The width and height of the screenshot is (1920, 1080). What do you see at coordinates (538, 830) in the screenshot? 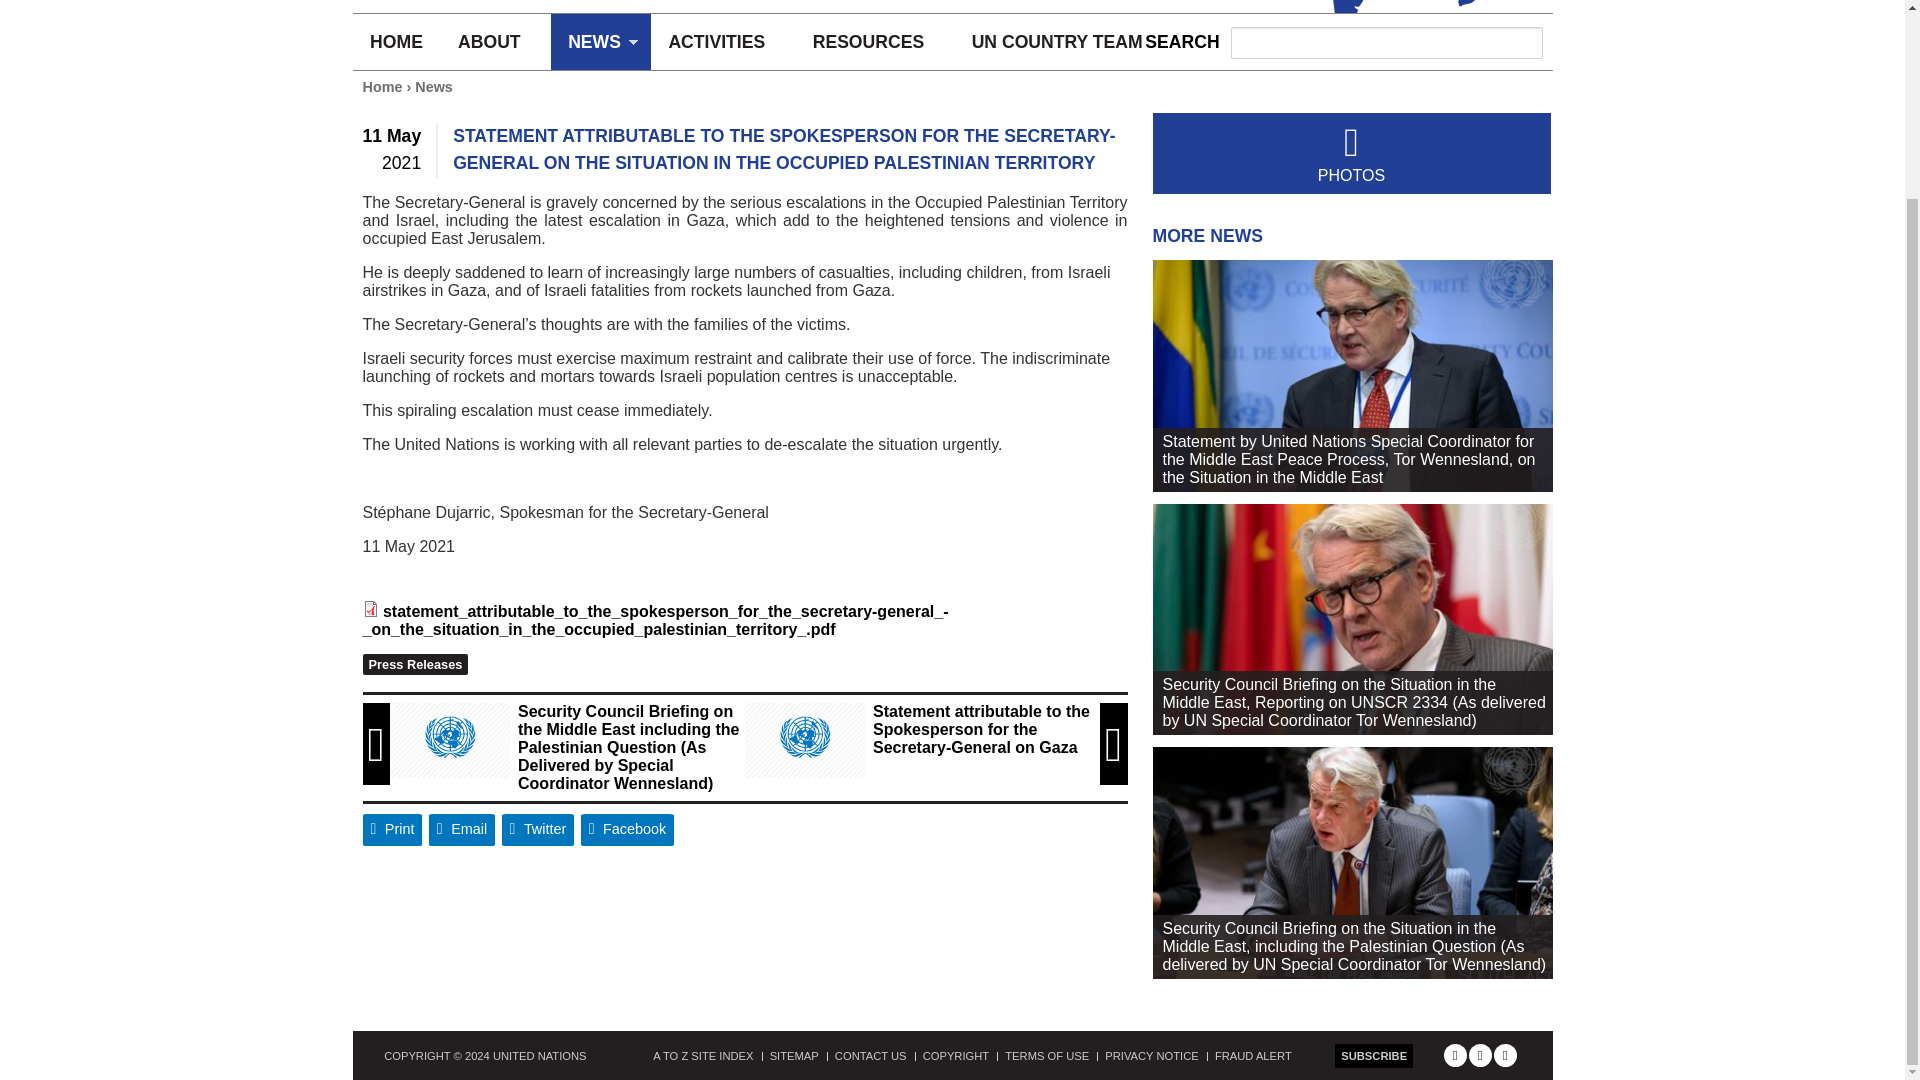
I see `Twitter` at bounding box center [538, 830].